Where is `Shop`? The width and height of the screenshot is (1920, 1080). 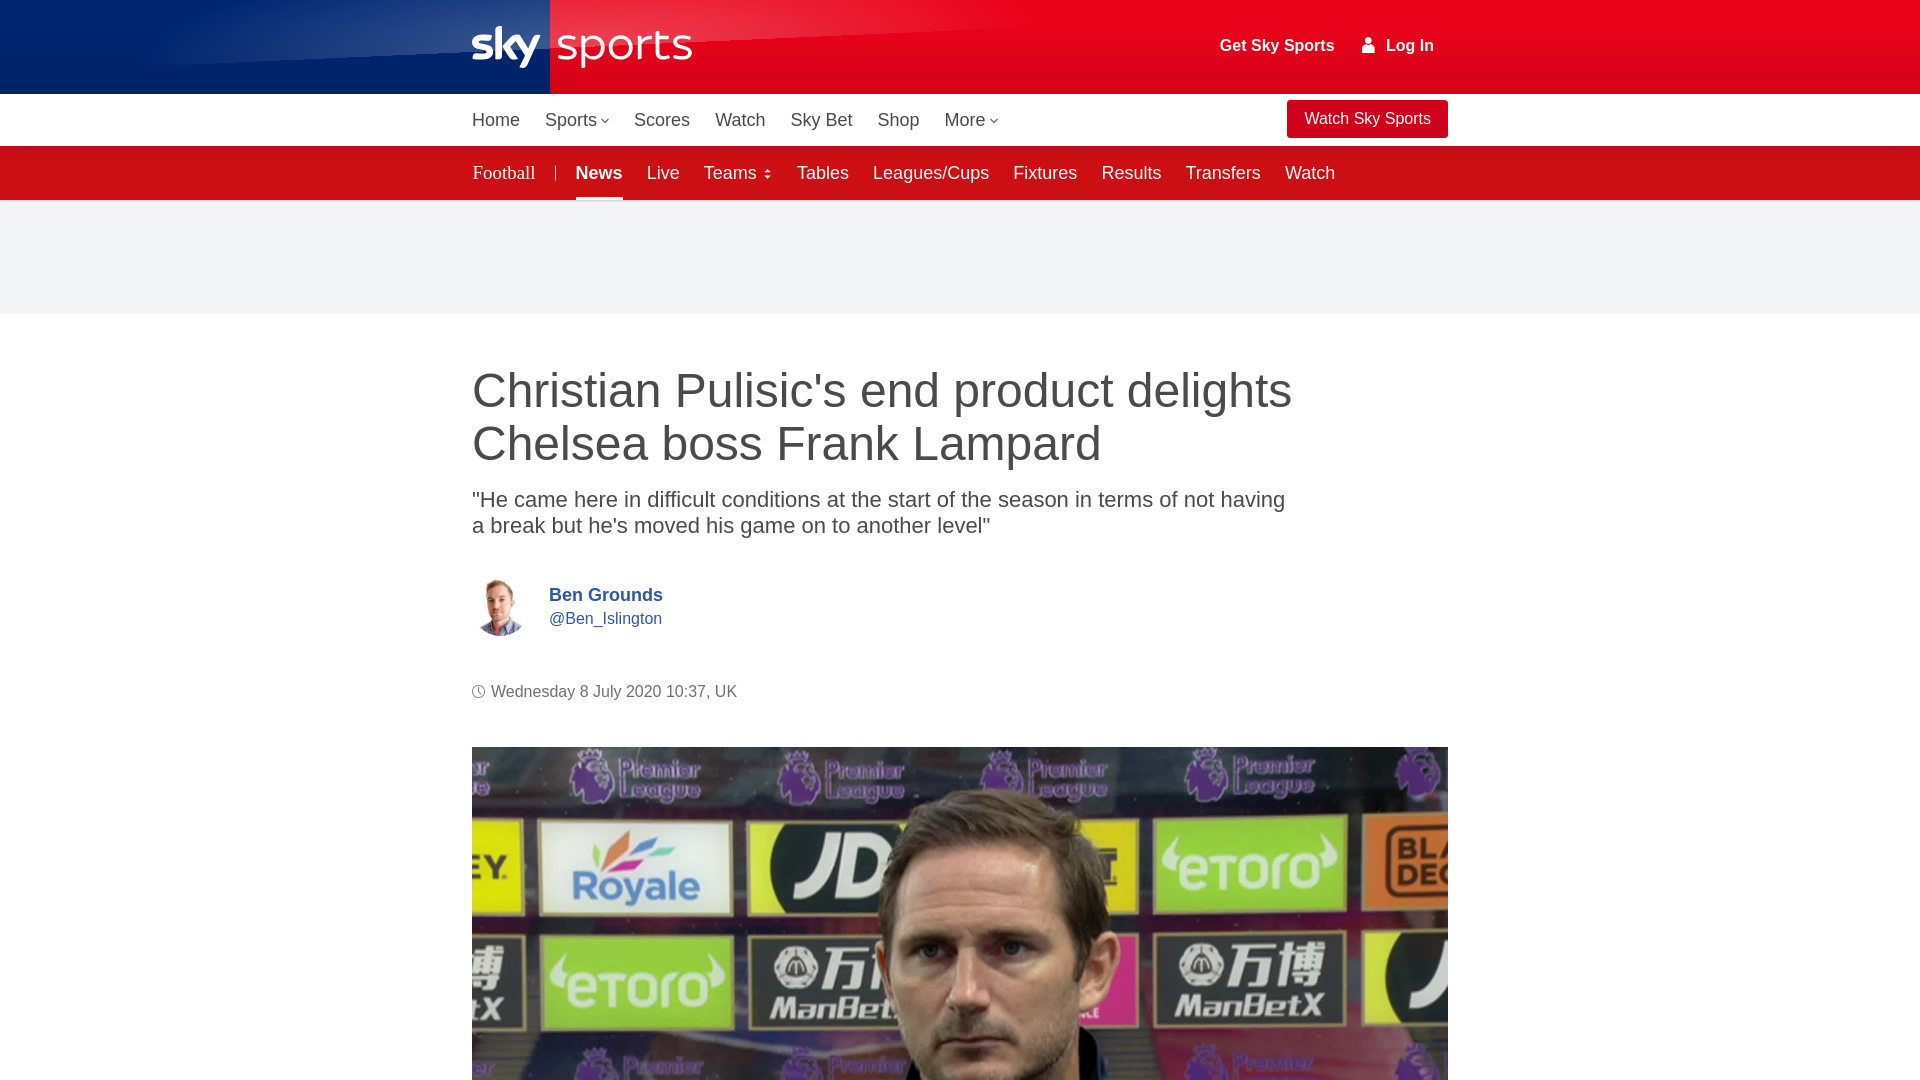
Shop is located at coordinates (898, 120).